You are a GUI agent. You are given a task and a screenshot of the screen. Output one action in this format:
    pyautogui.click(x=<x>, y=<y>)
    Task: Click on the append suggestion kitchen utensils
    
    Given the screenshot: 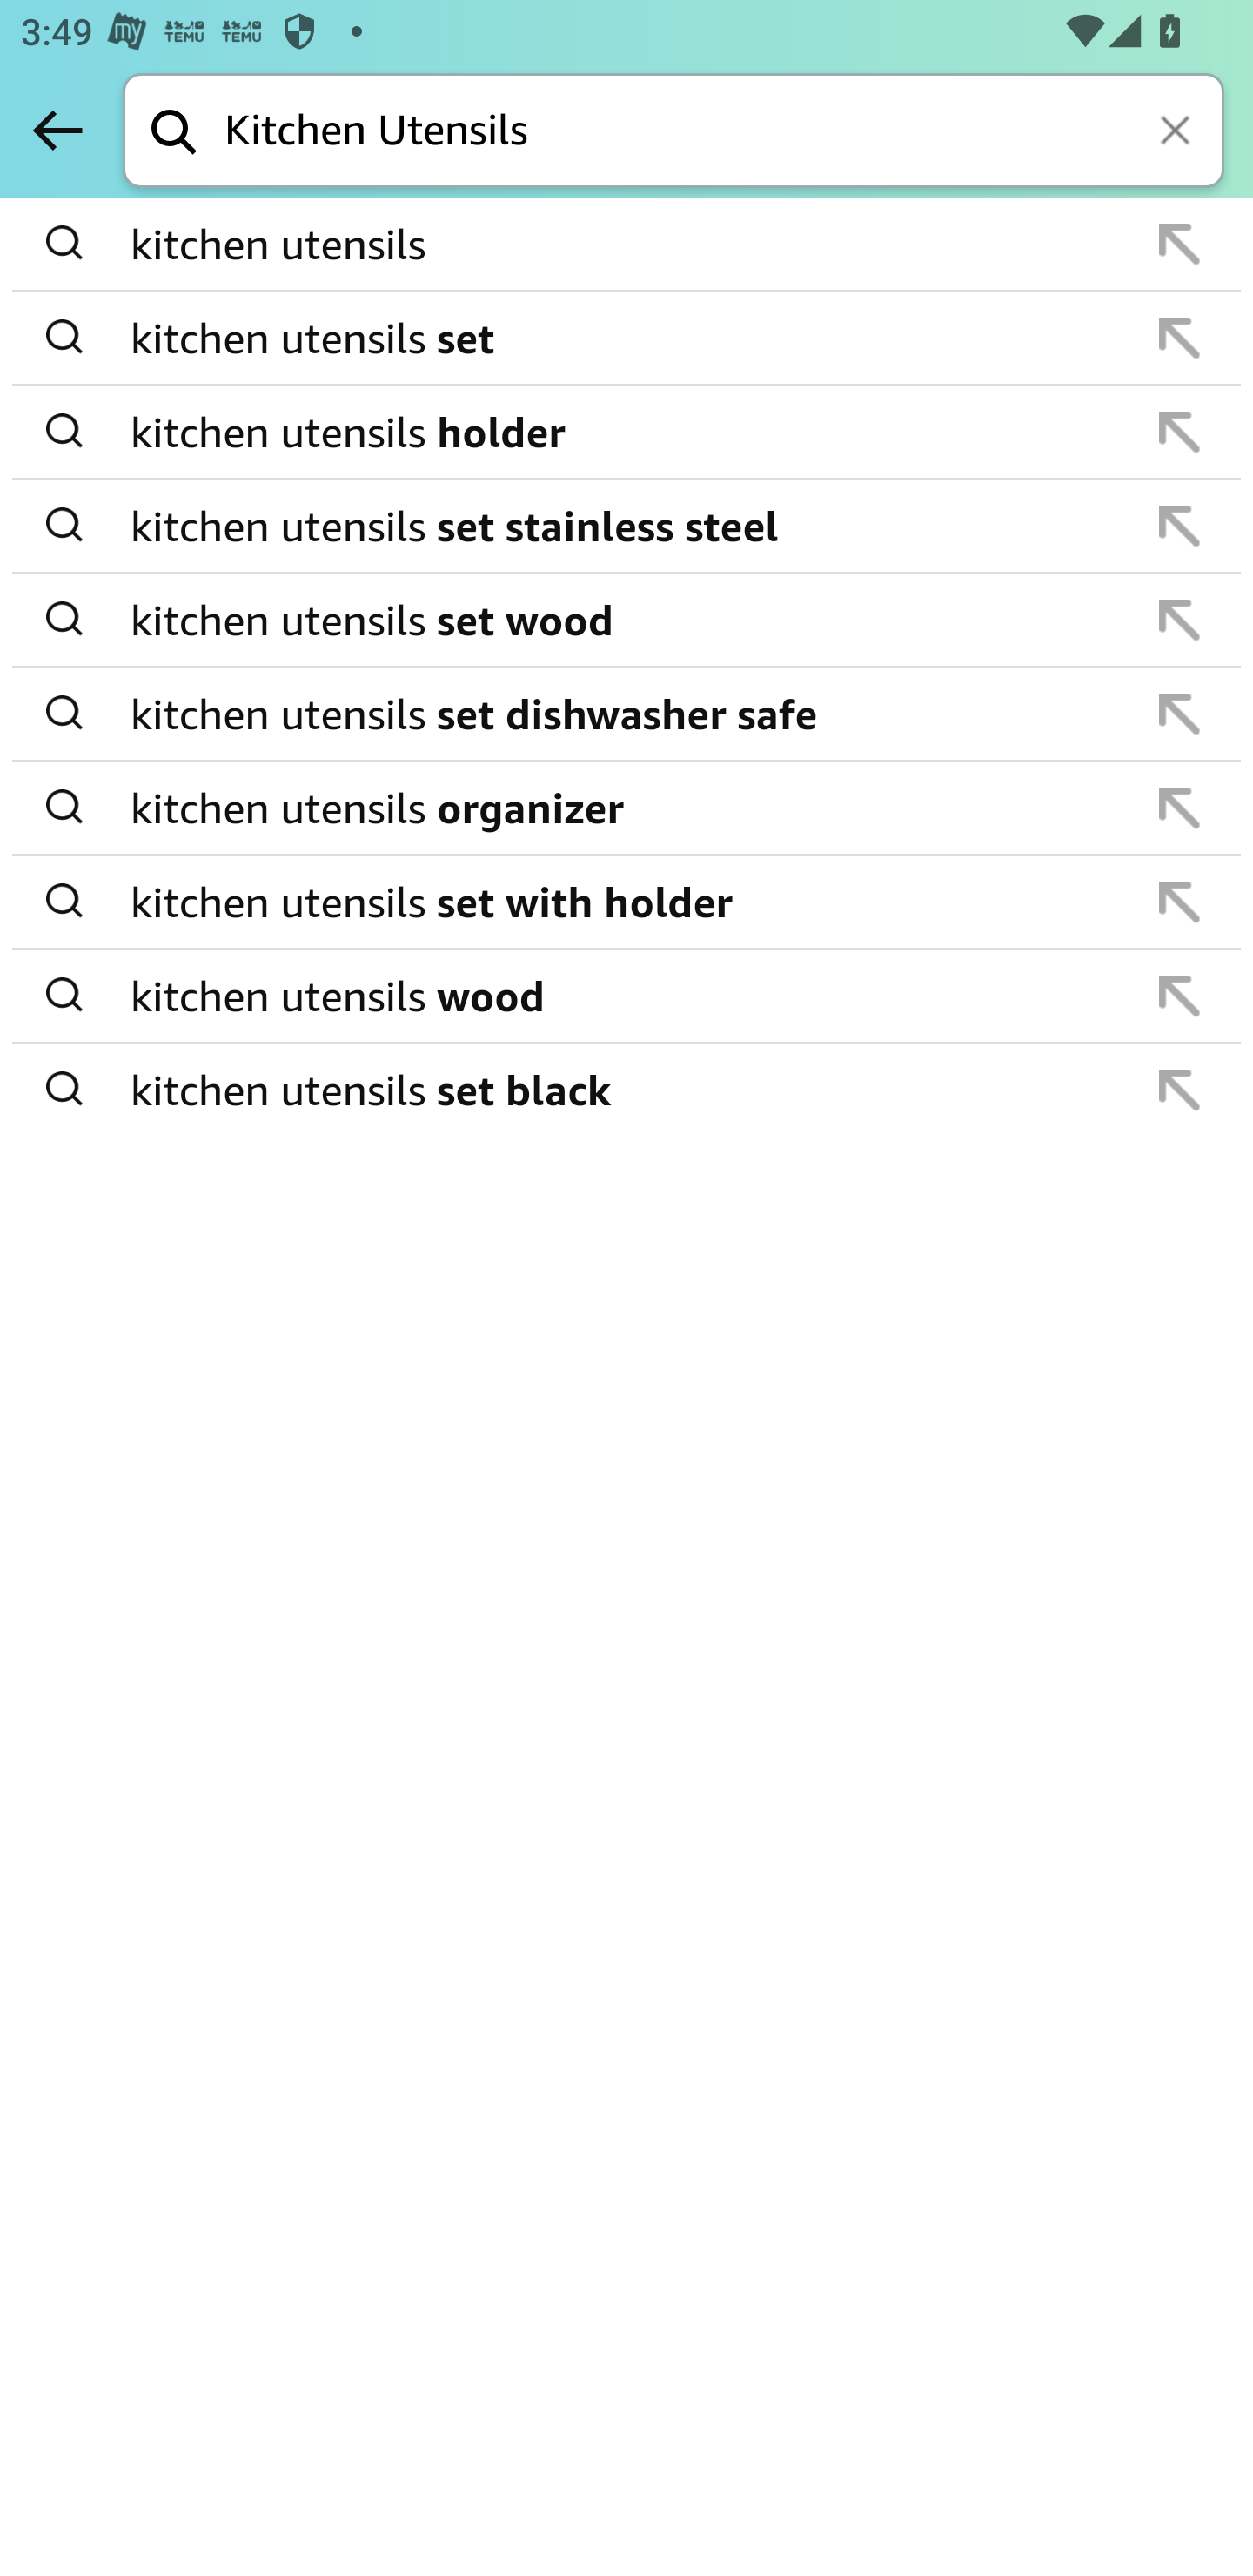 What is the action you would take?
    pyautogui.click(x=626, y=245)
    